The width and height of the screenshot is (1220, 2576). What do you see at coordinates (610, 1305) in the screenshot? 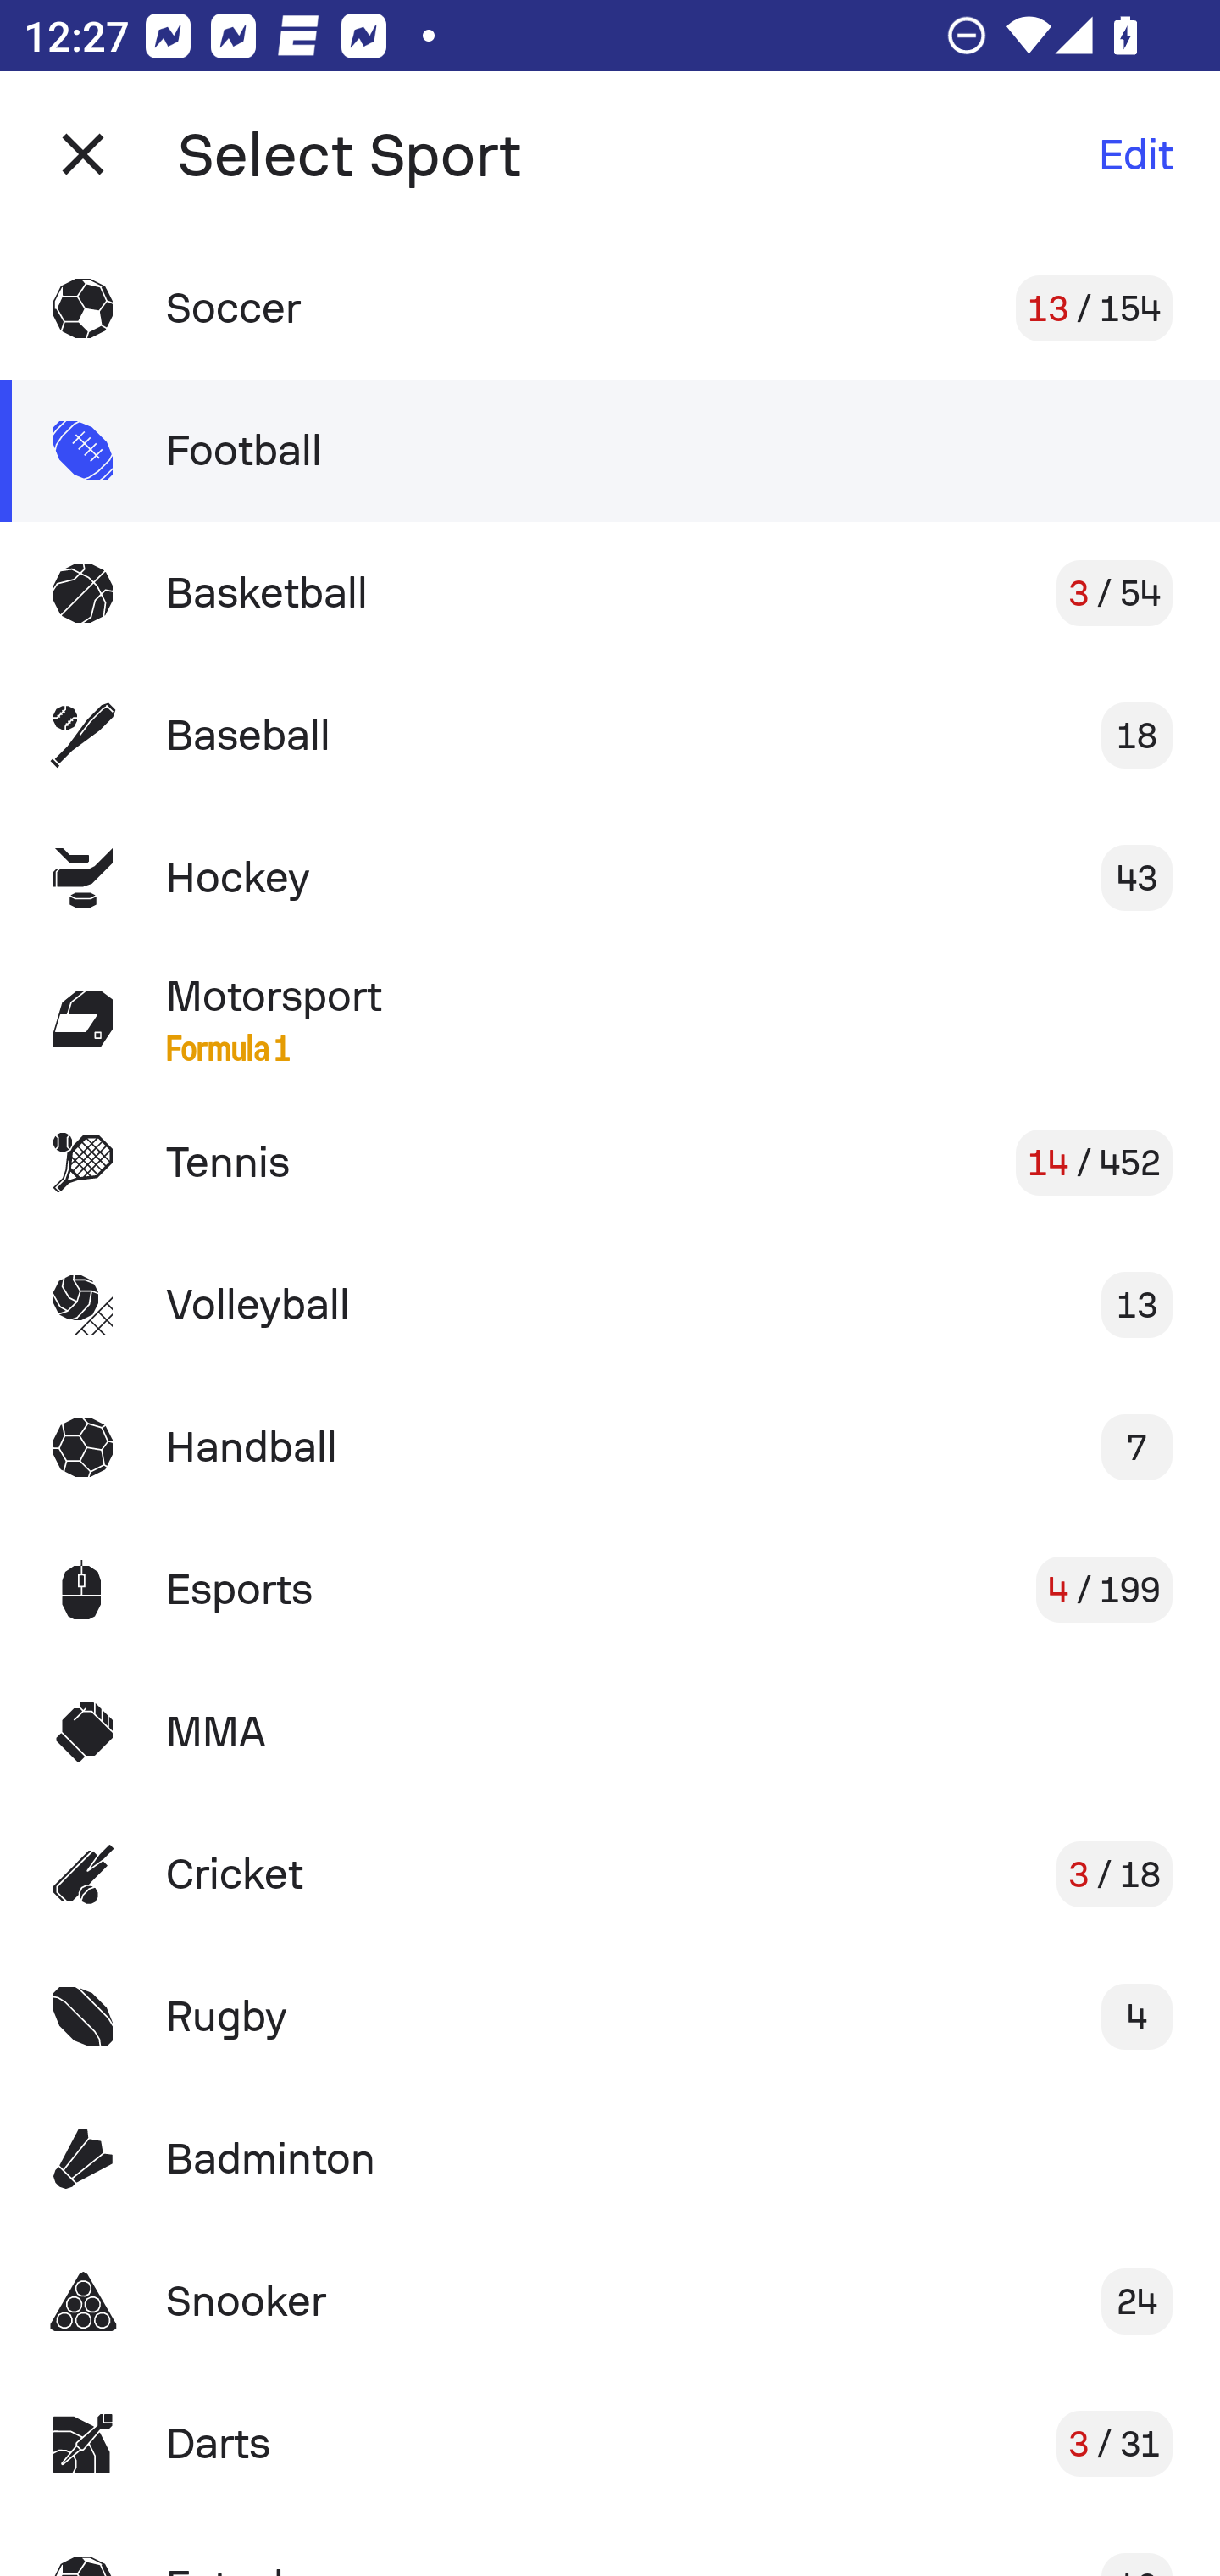
I see `Volleyball 13` at bounding box center [610, 1305].